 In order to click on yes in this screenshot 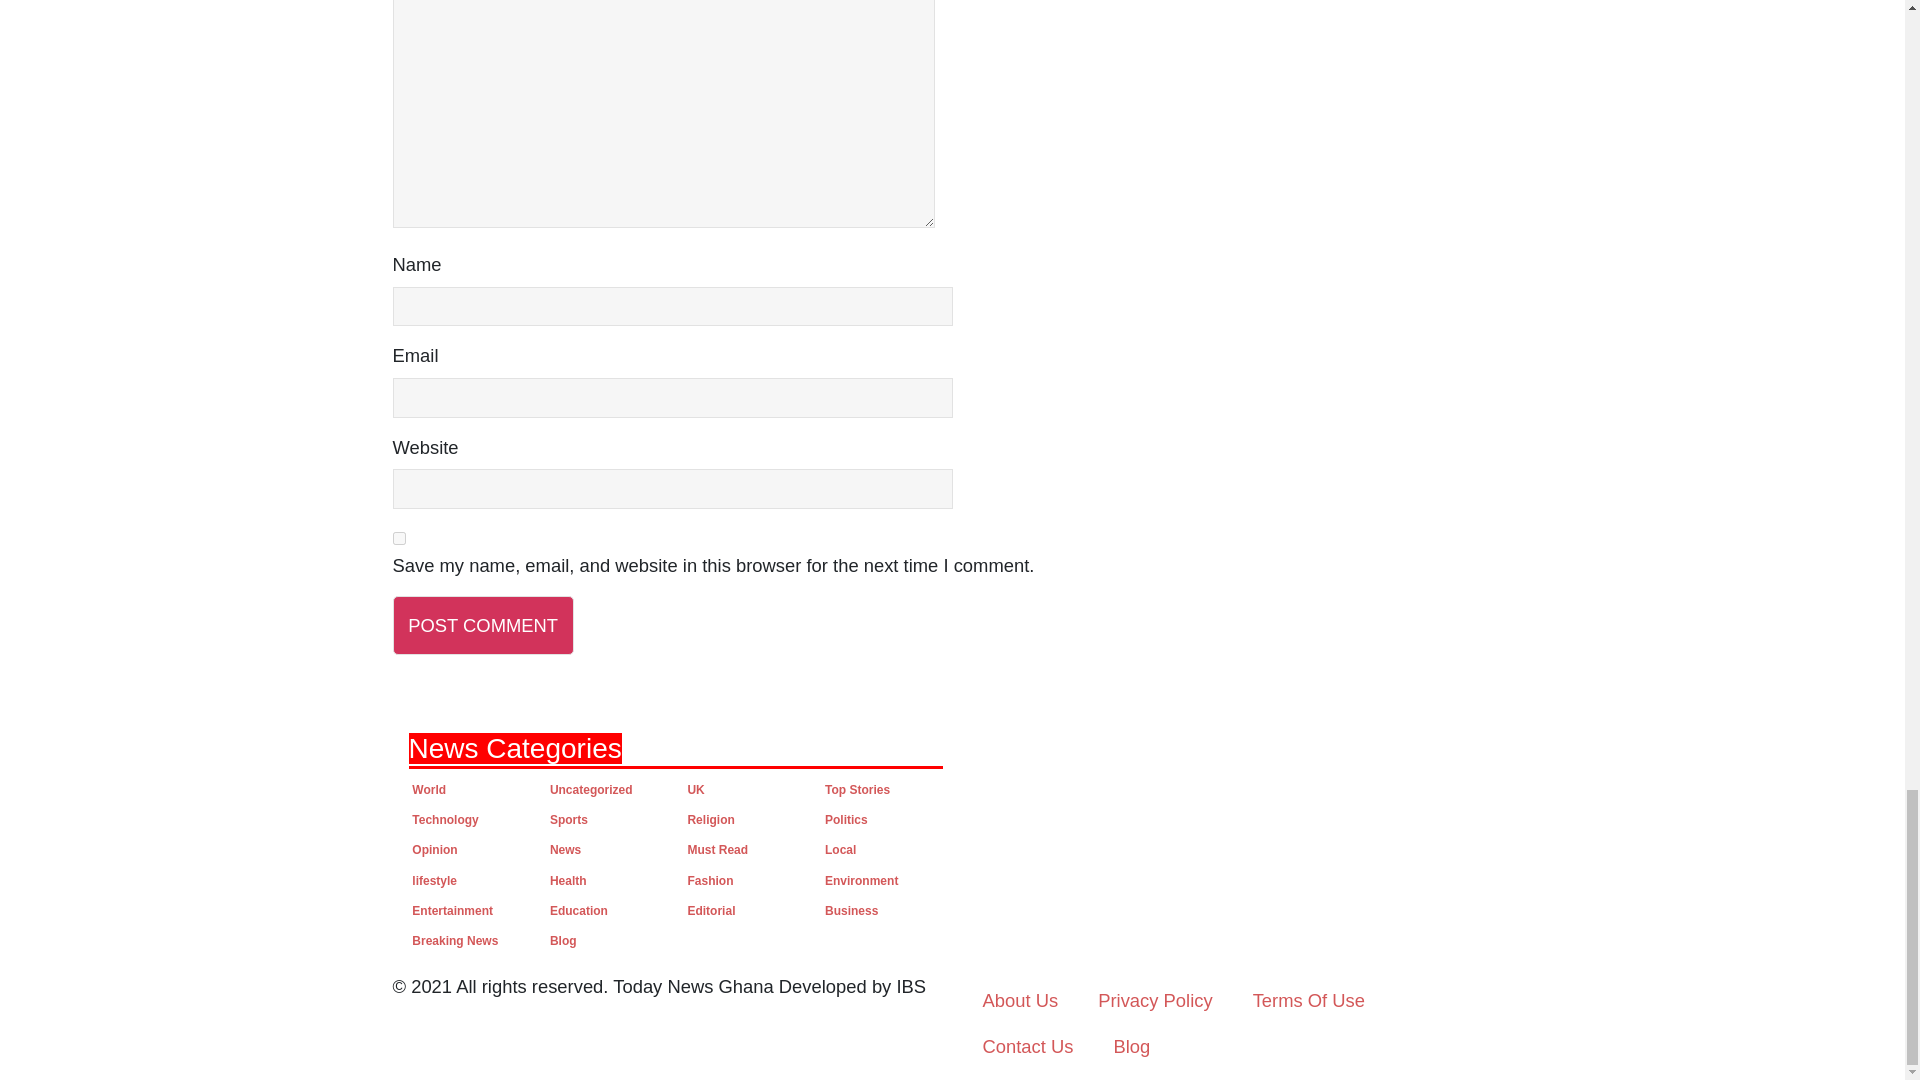, I will do `click(398, 538)`.